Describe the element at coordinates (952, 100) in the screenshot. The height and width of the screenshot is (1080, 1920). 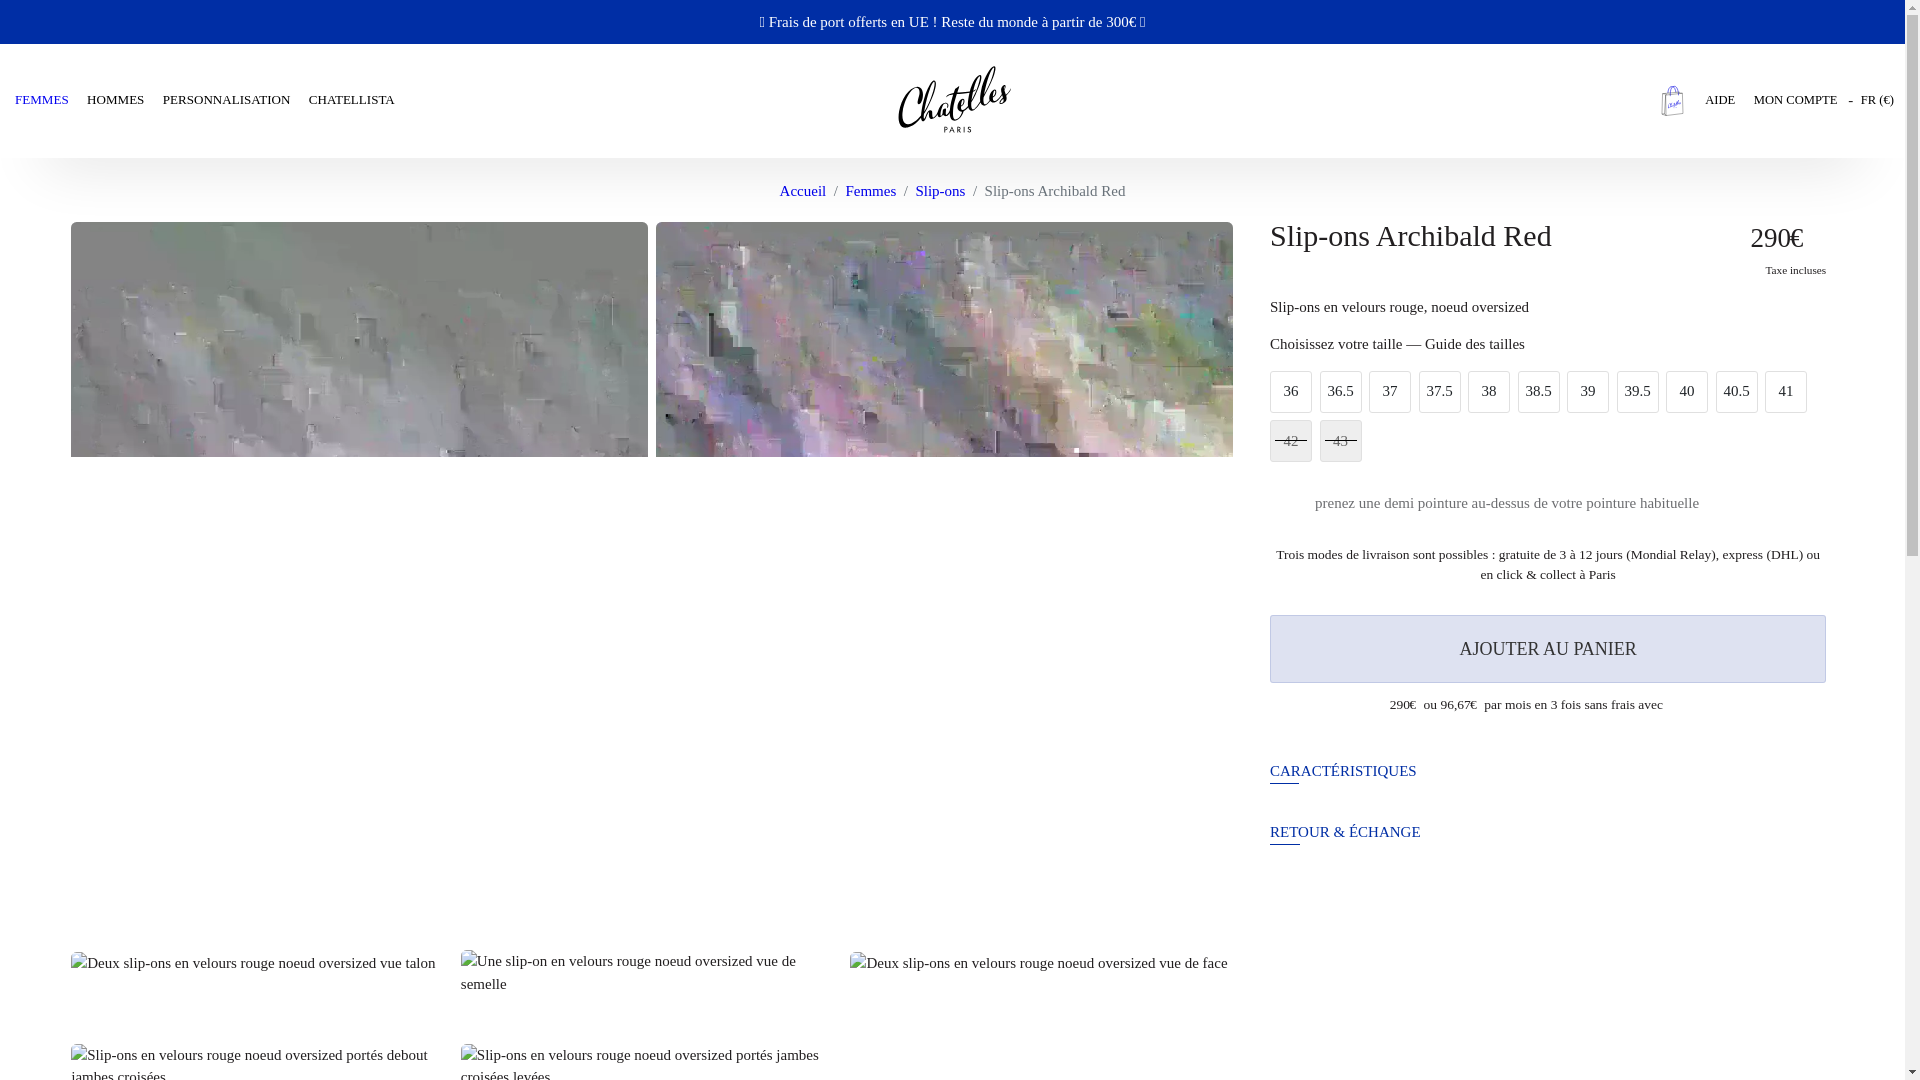
I see `Chatelles` at that location.